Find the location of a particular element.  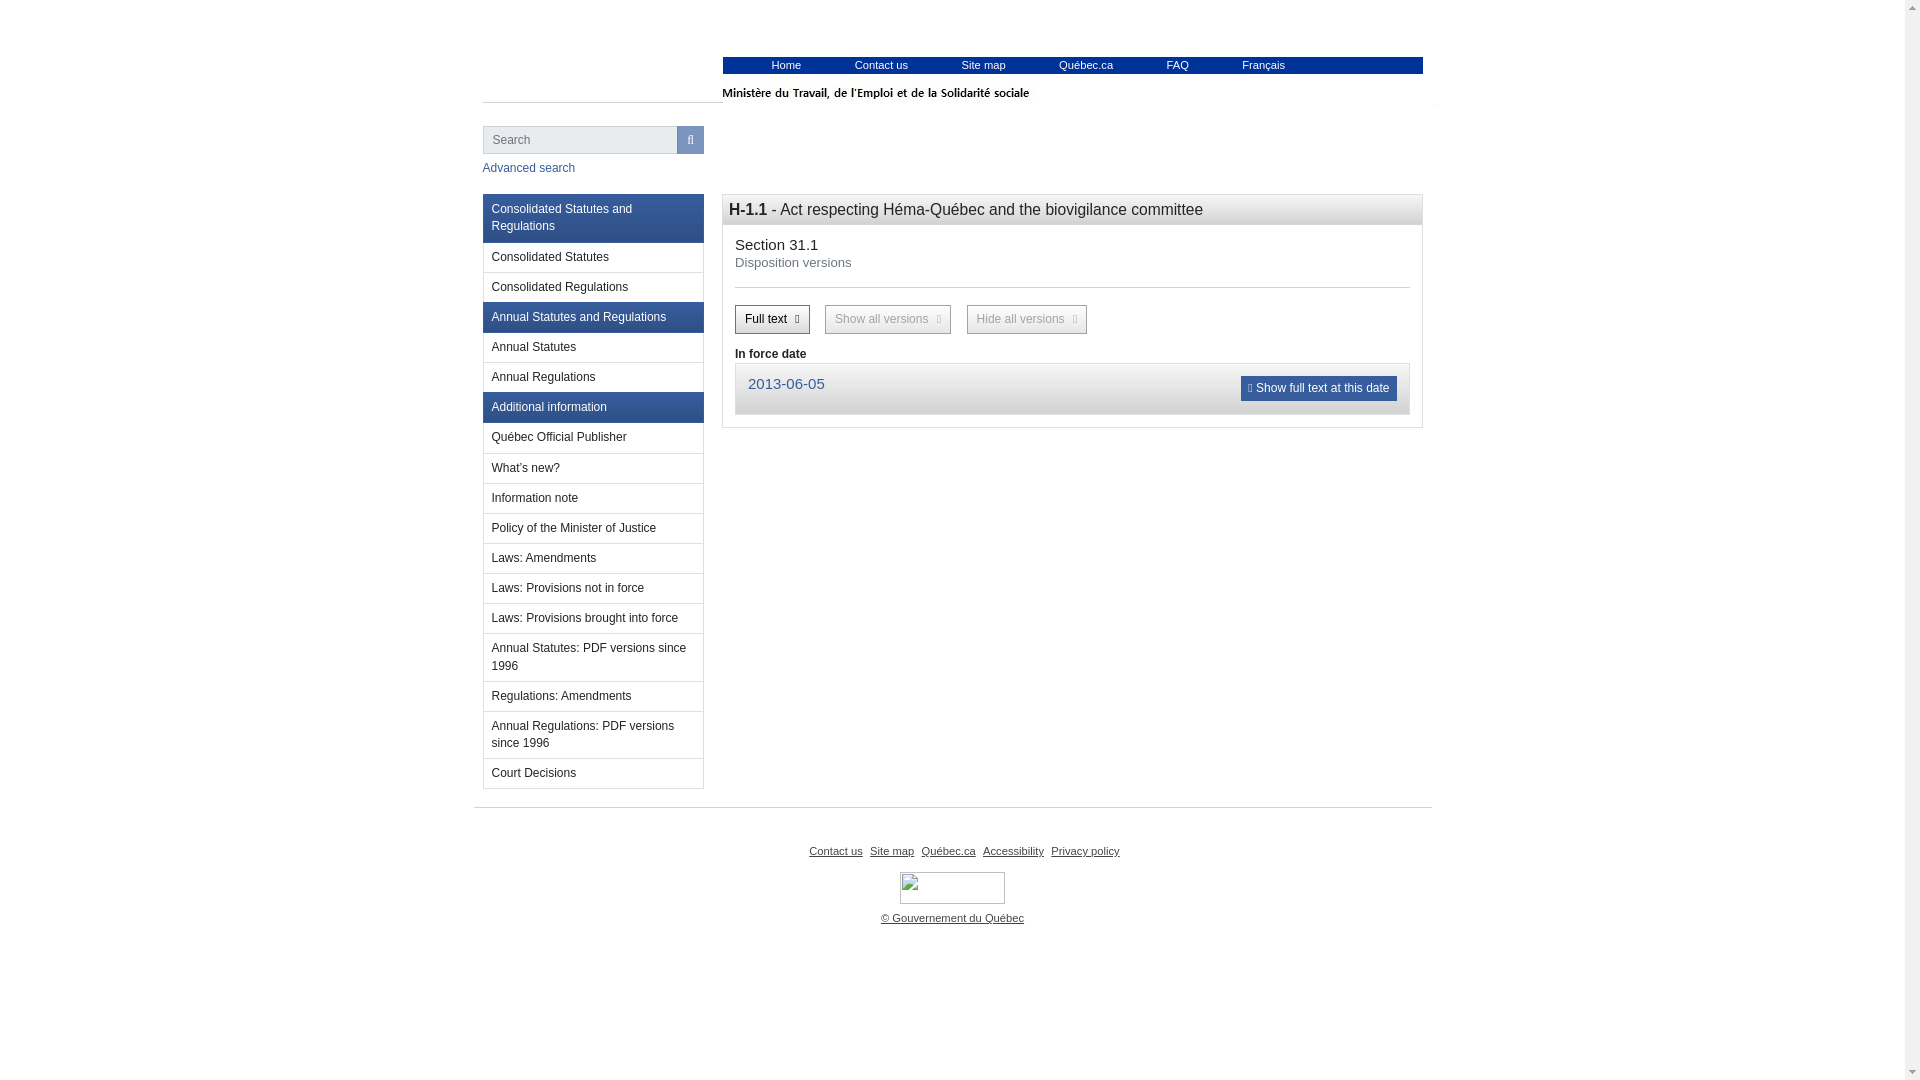

Court Decisions is located at coordinates (592, 774).